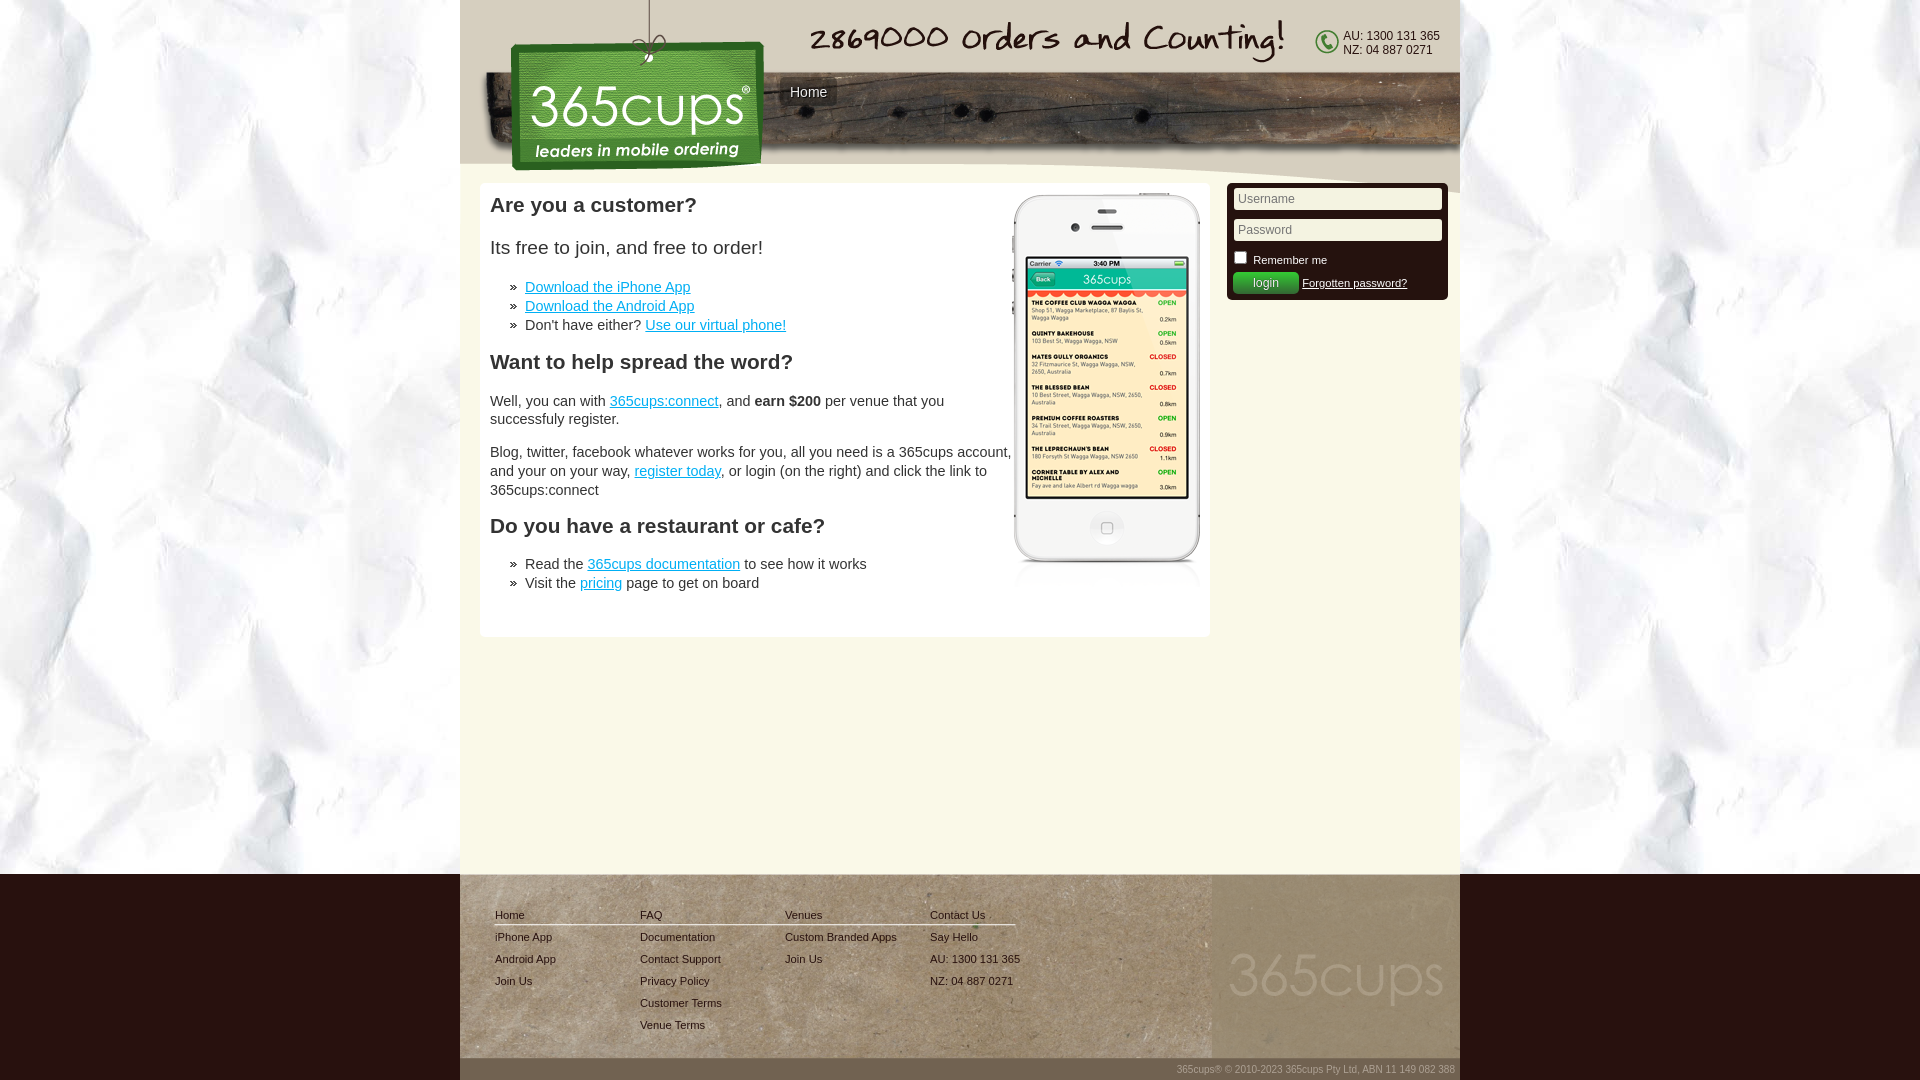 This screenshot has height=1080, width=1920. I want to click on Join Us, so click(841, 959).